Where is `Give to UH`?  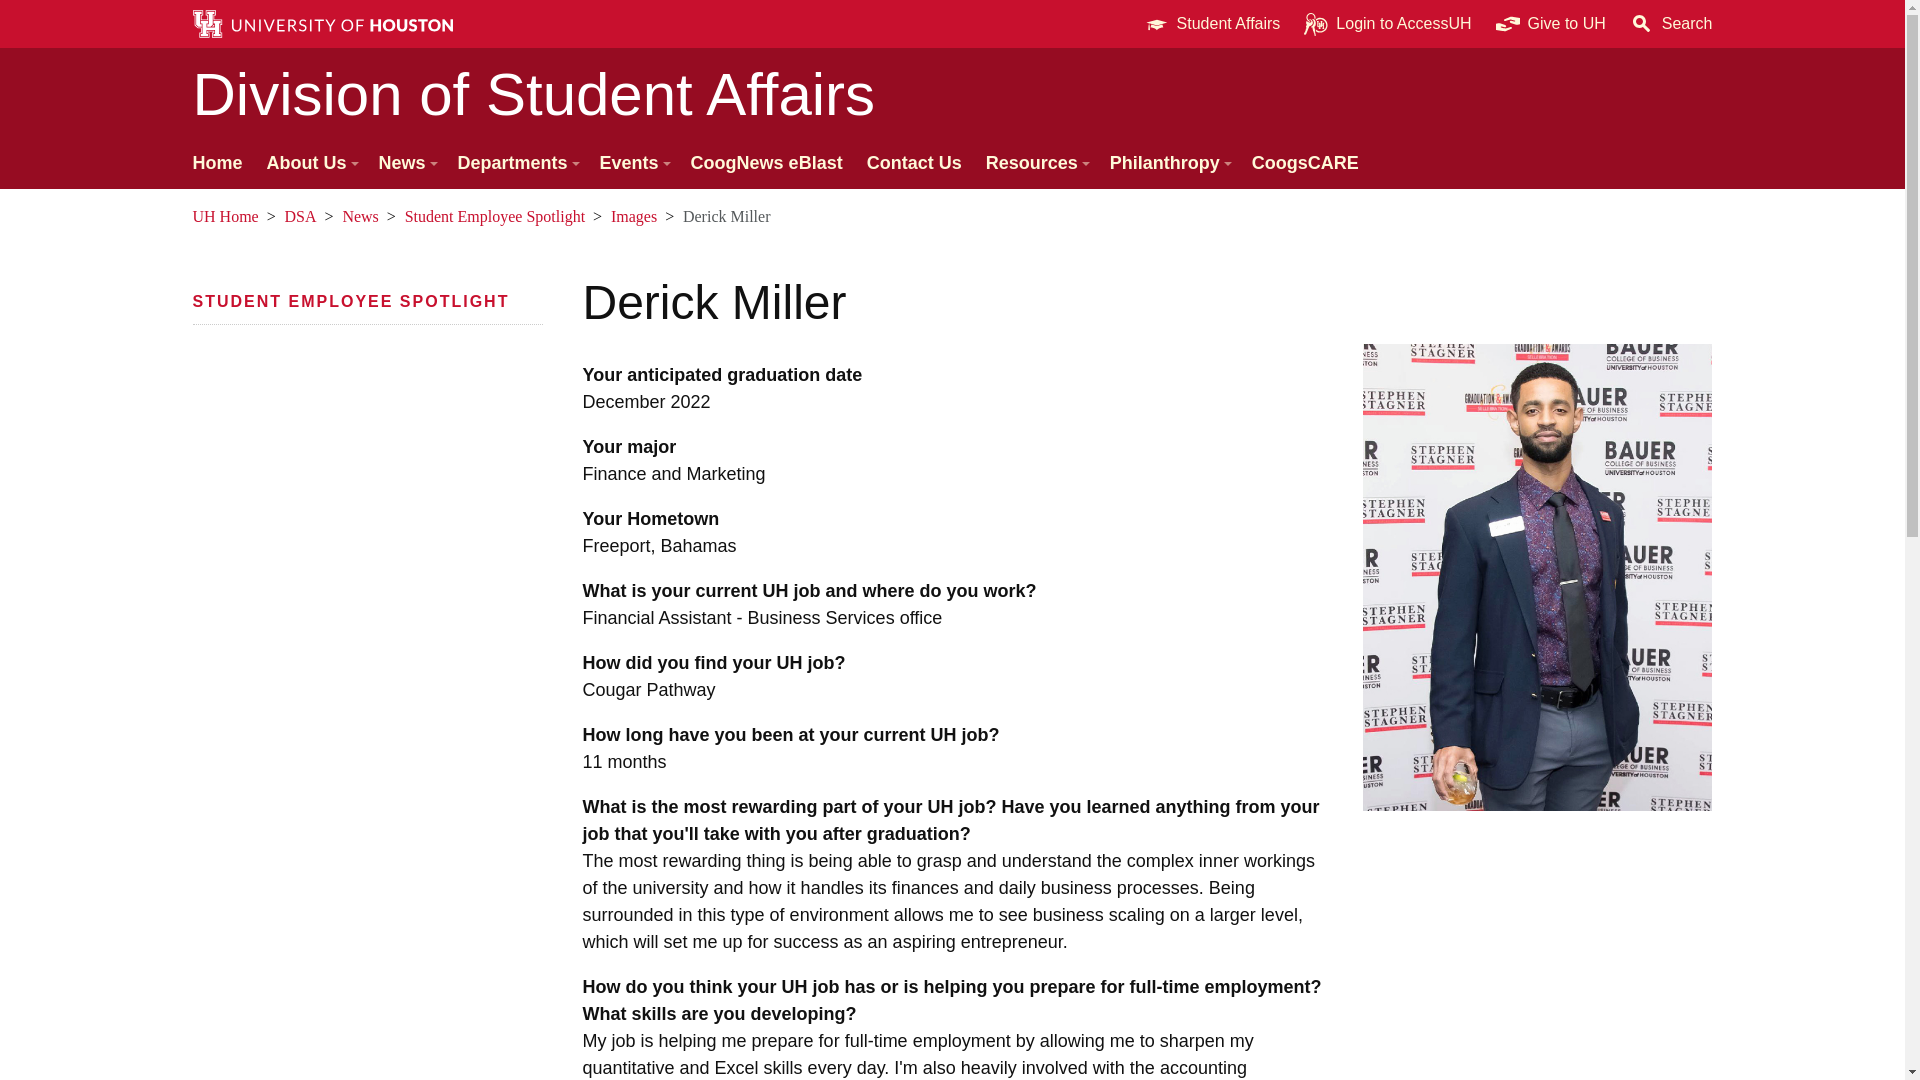 Give to UH is located at coordinates (1551, 24).